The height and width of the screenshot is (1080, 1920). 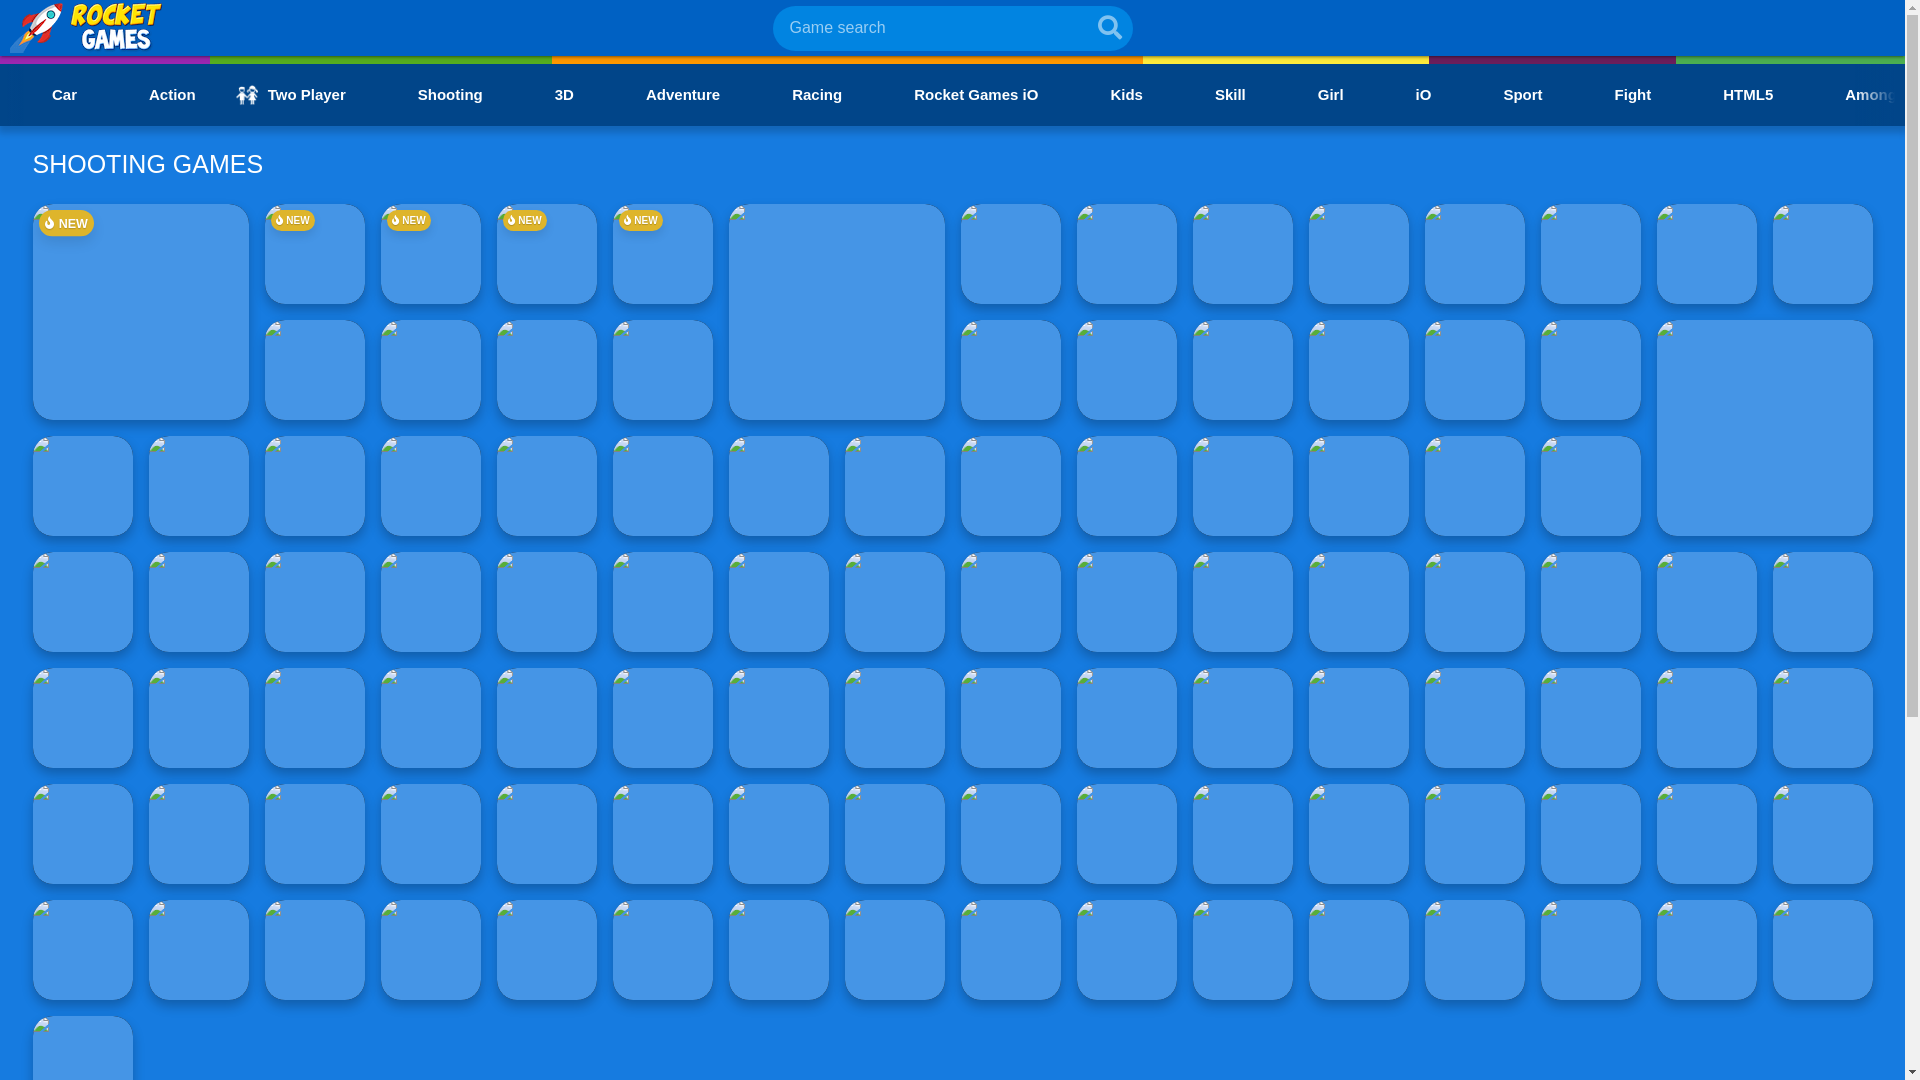 I want to click on Action, so click(x=156, y=94).